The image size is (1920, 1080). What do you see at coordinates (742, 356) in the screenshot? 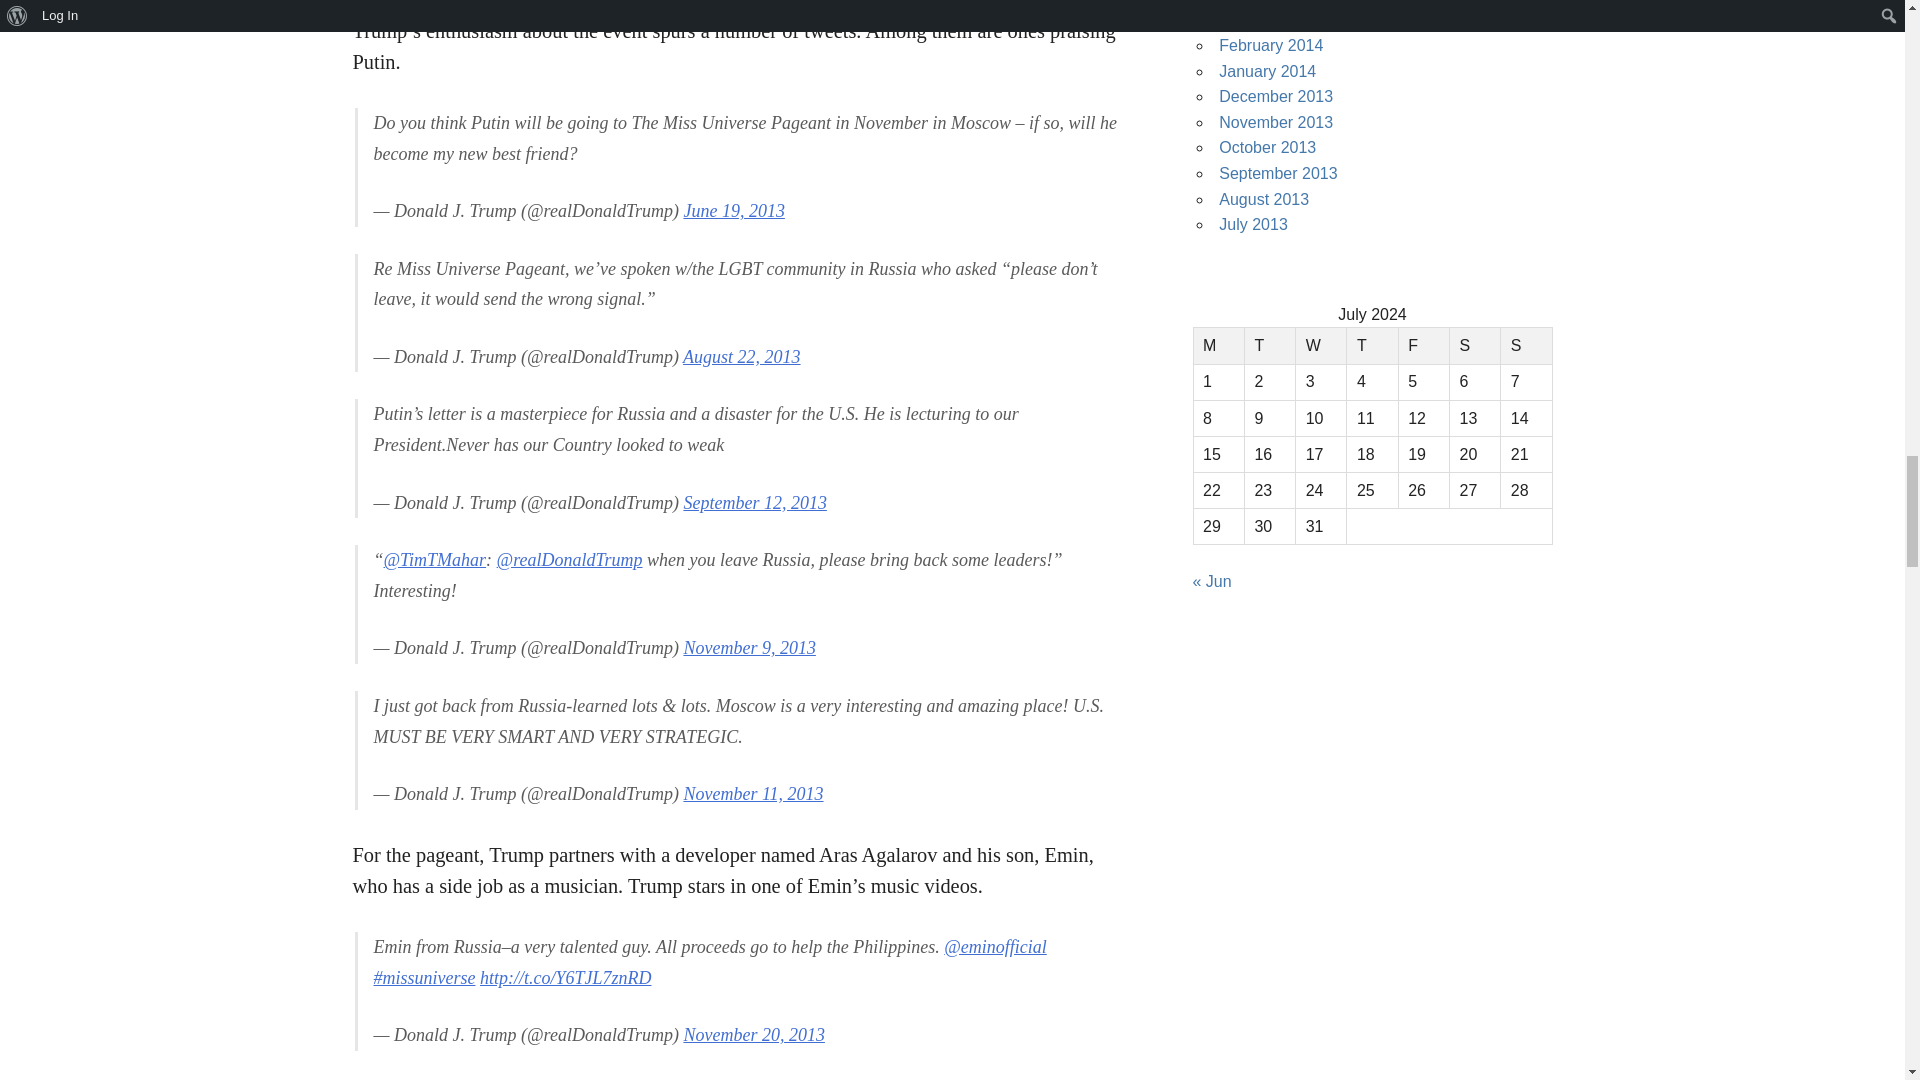
I see `August 22, 2013` at bounding box center [742, 356].